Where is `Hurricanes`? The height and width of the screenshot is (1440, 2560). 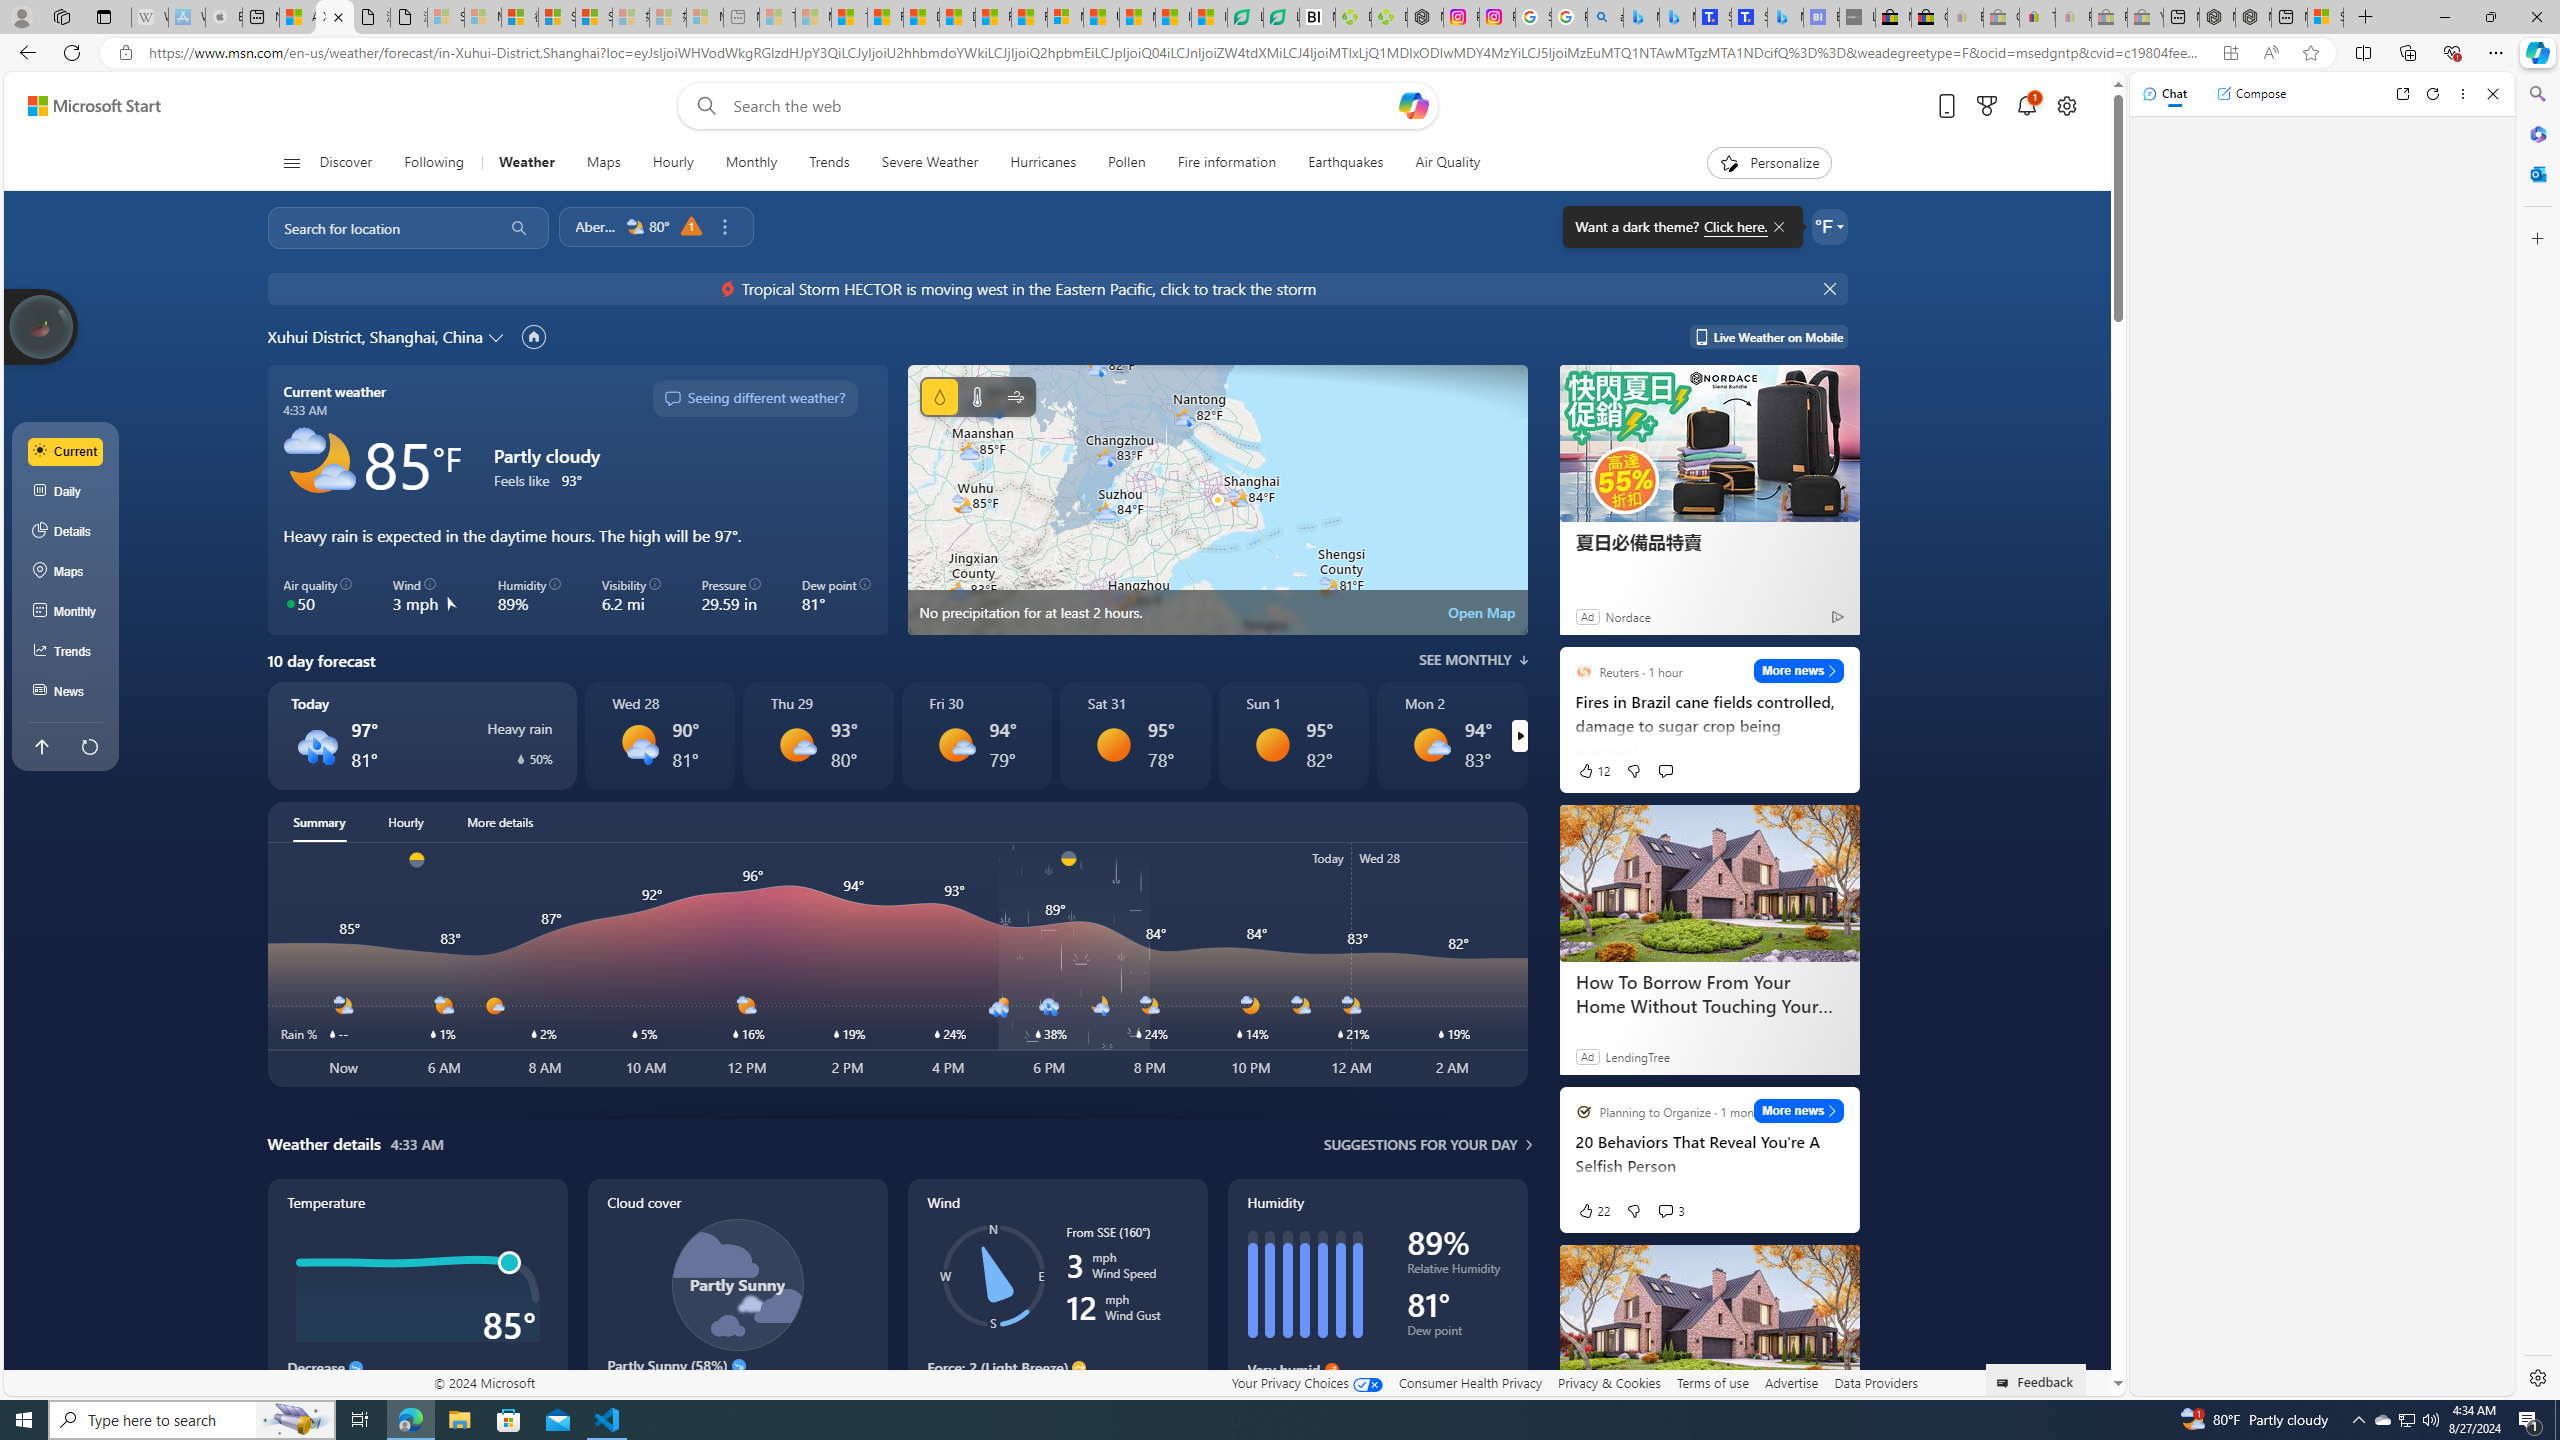 Hurricanes is located at coordinates (1044, 163).